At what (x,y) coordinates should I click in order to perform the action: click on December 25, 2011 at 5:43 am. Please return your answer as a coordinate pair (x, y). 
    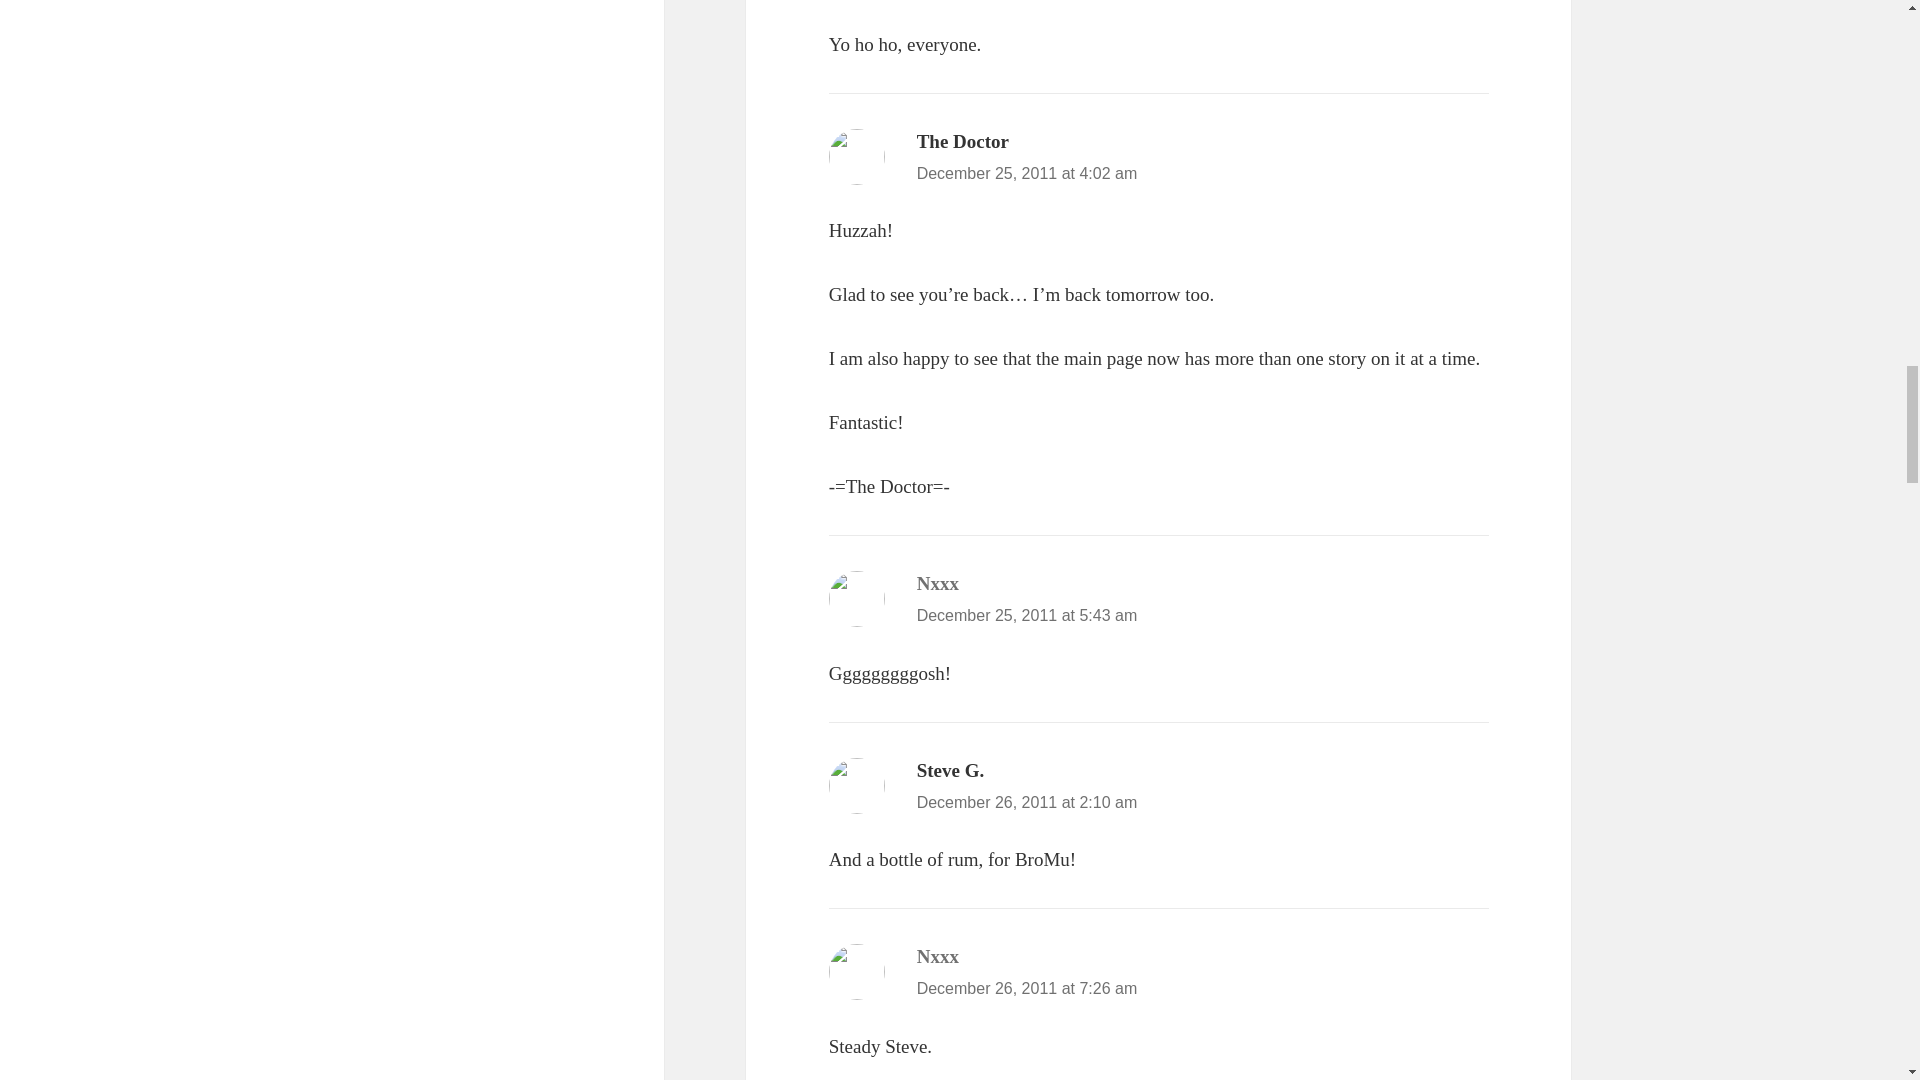
    Looking at the image, I should click on (1028, 615).